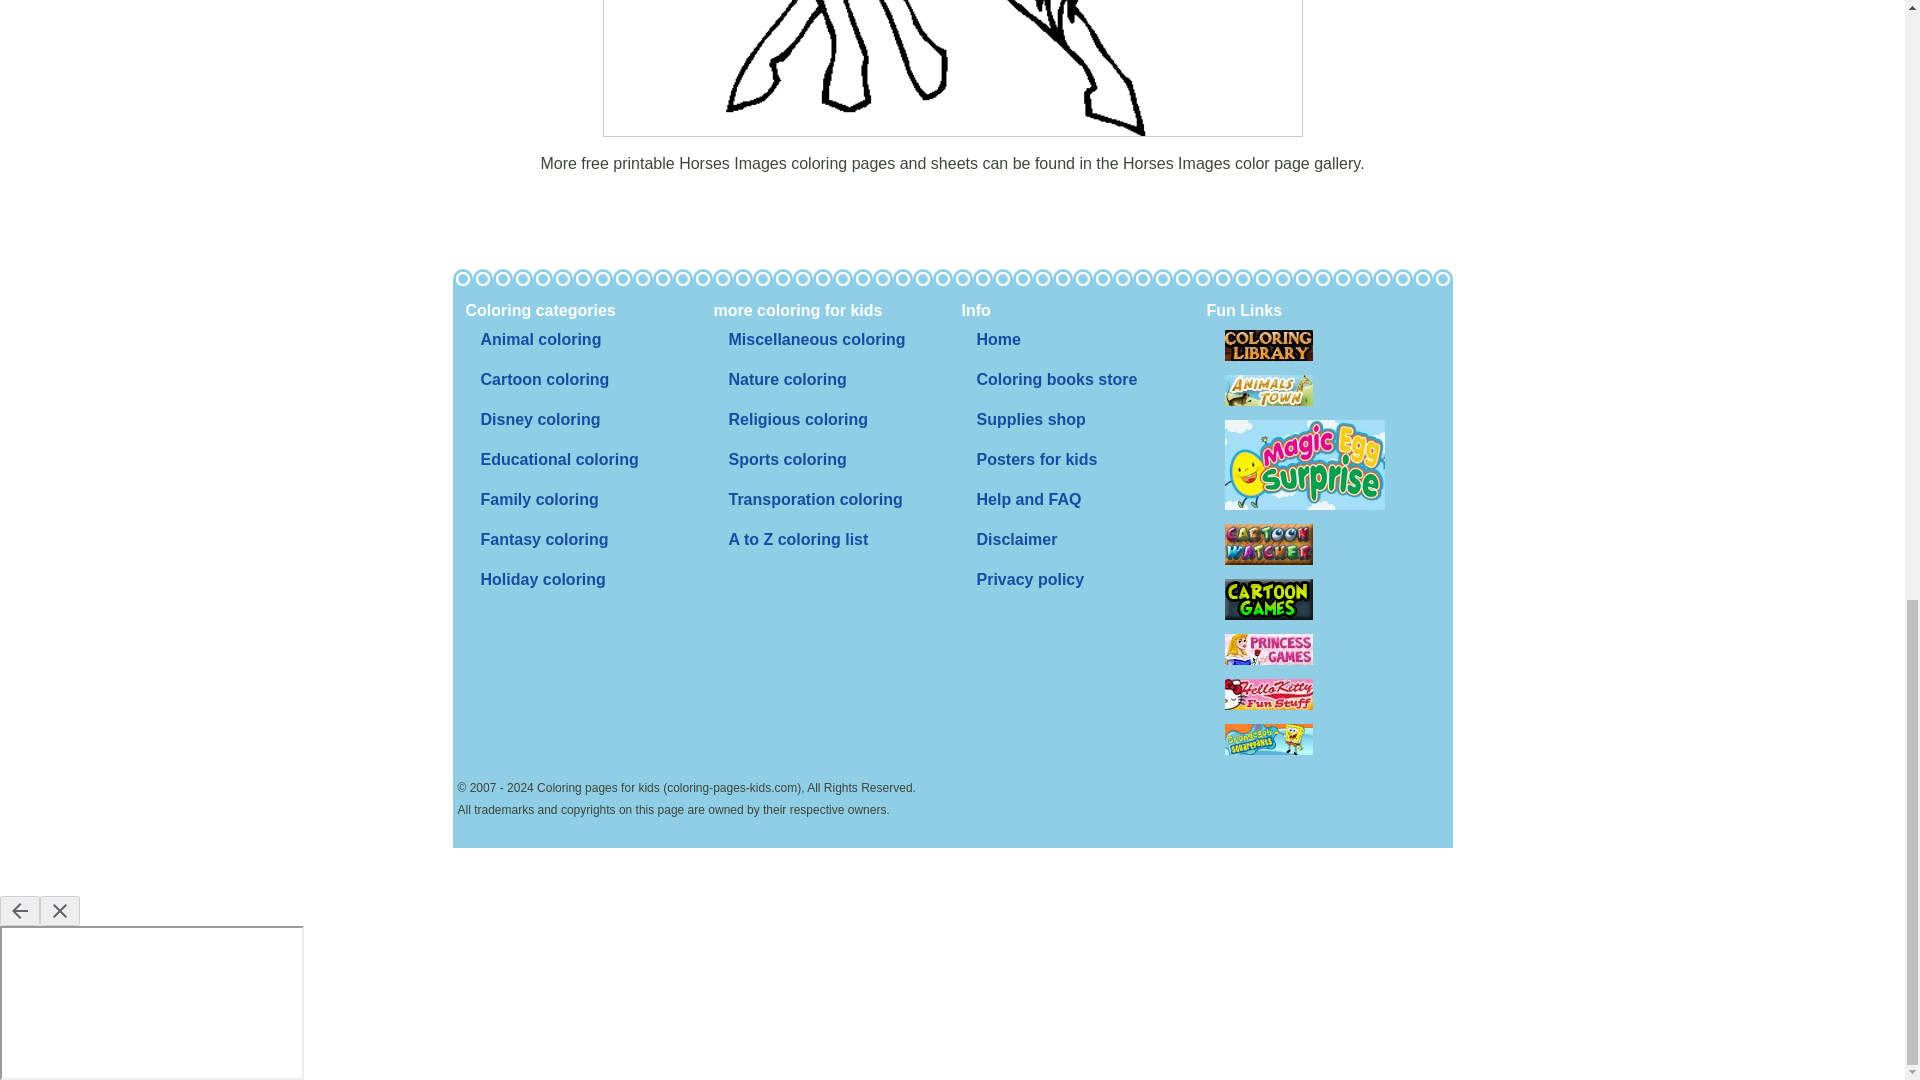  I want to click on Help and FAQ, so click(1028, 499).